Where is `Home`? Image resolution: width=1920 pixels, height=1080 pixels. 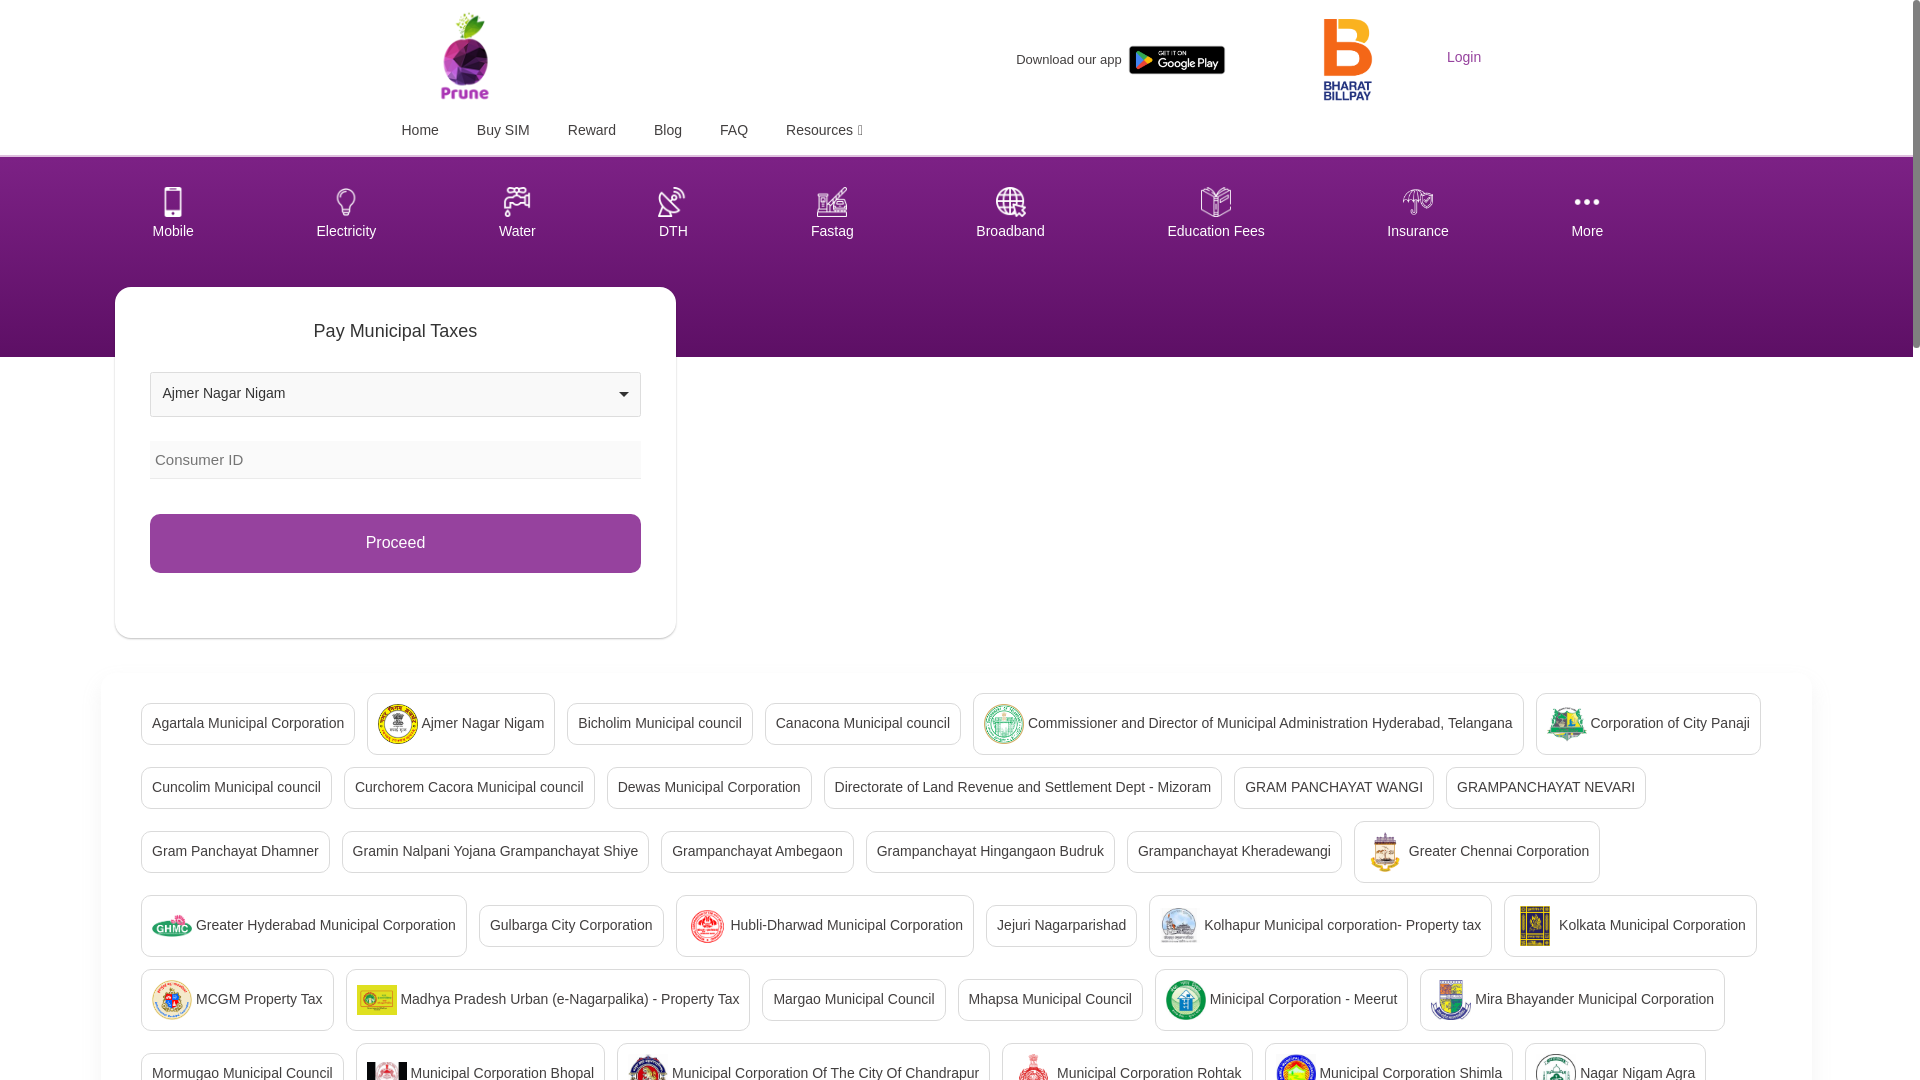 Home is located at coordinates (420, 130).